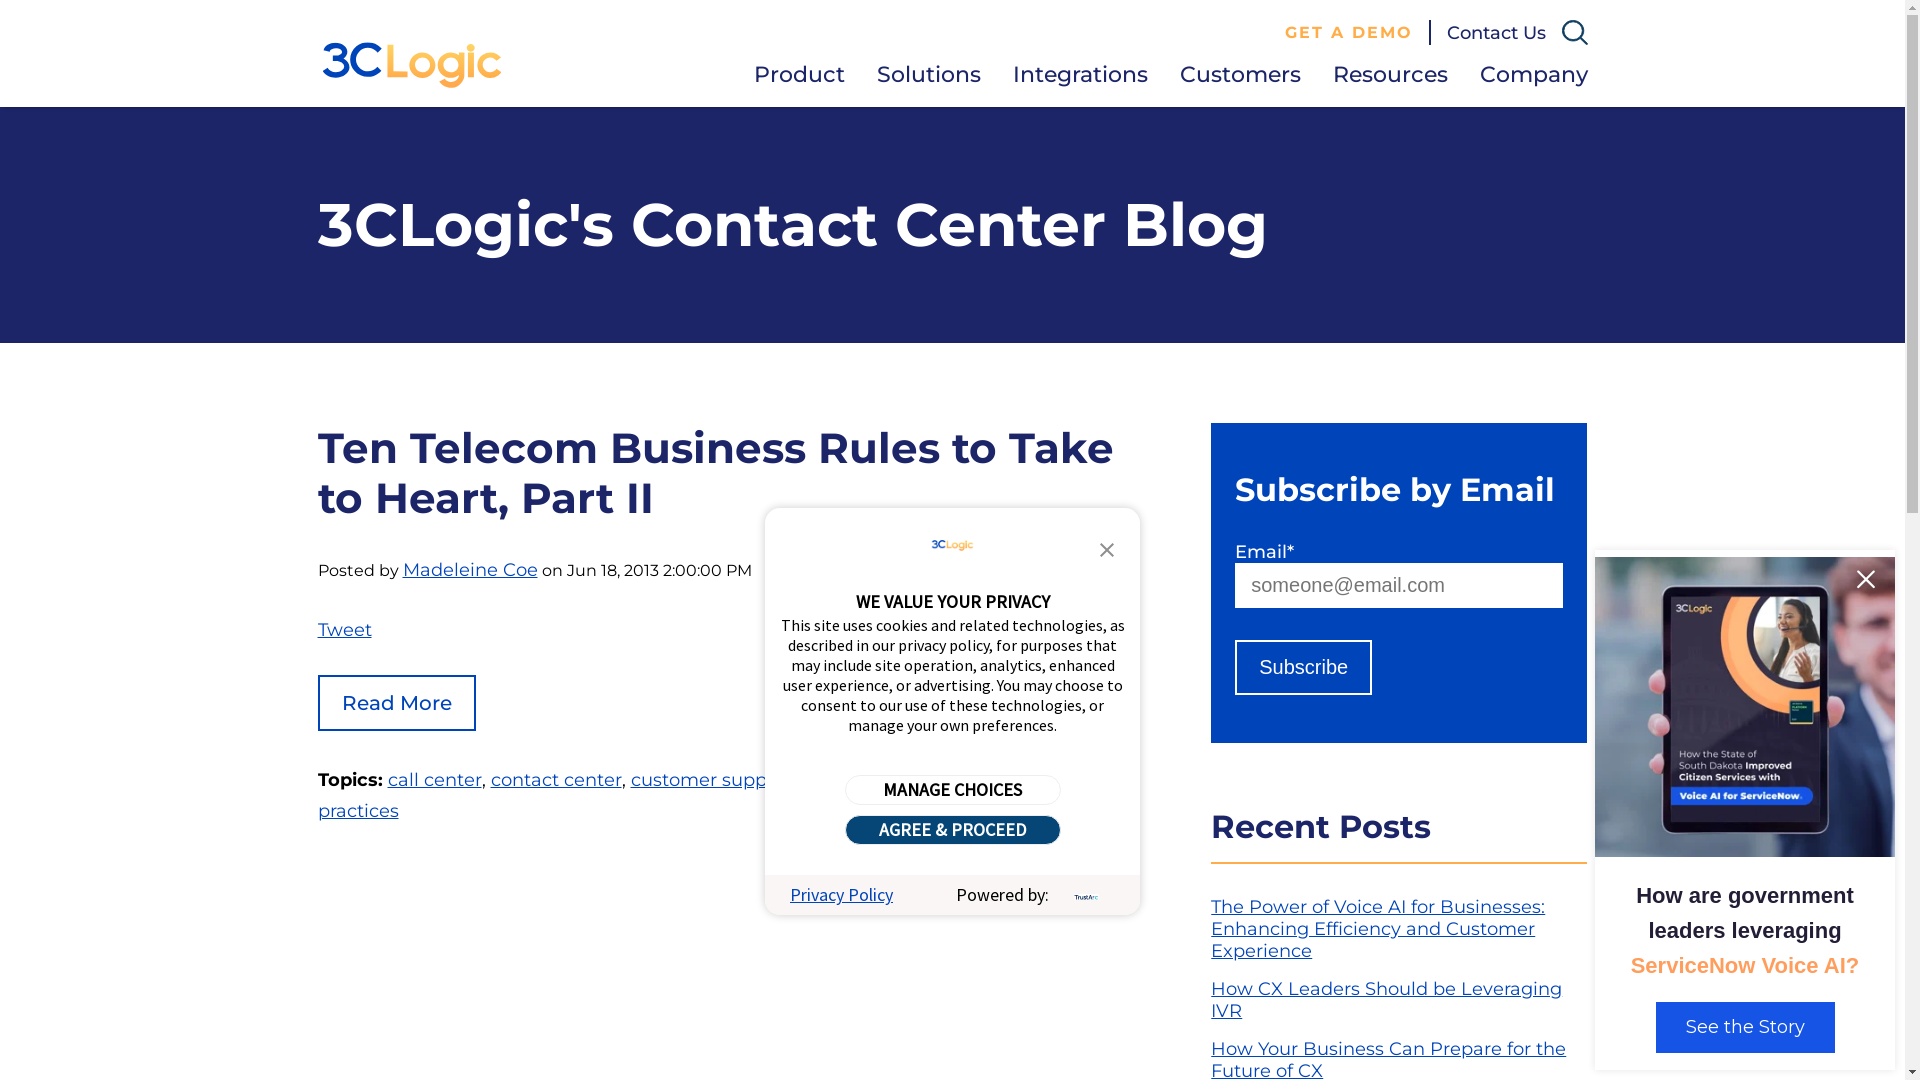 The height and width of the screenshot is (1080, 1920). I want to click on Customers, so click(1240, 74).